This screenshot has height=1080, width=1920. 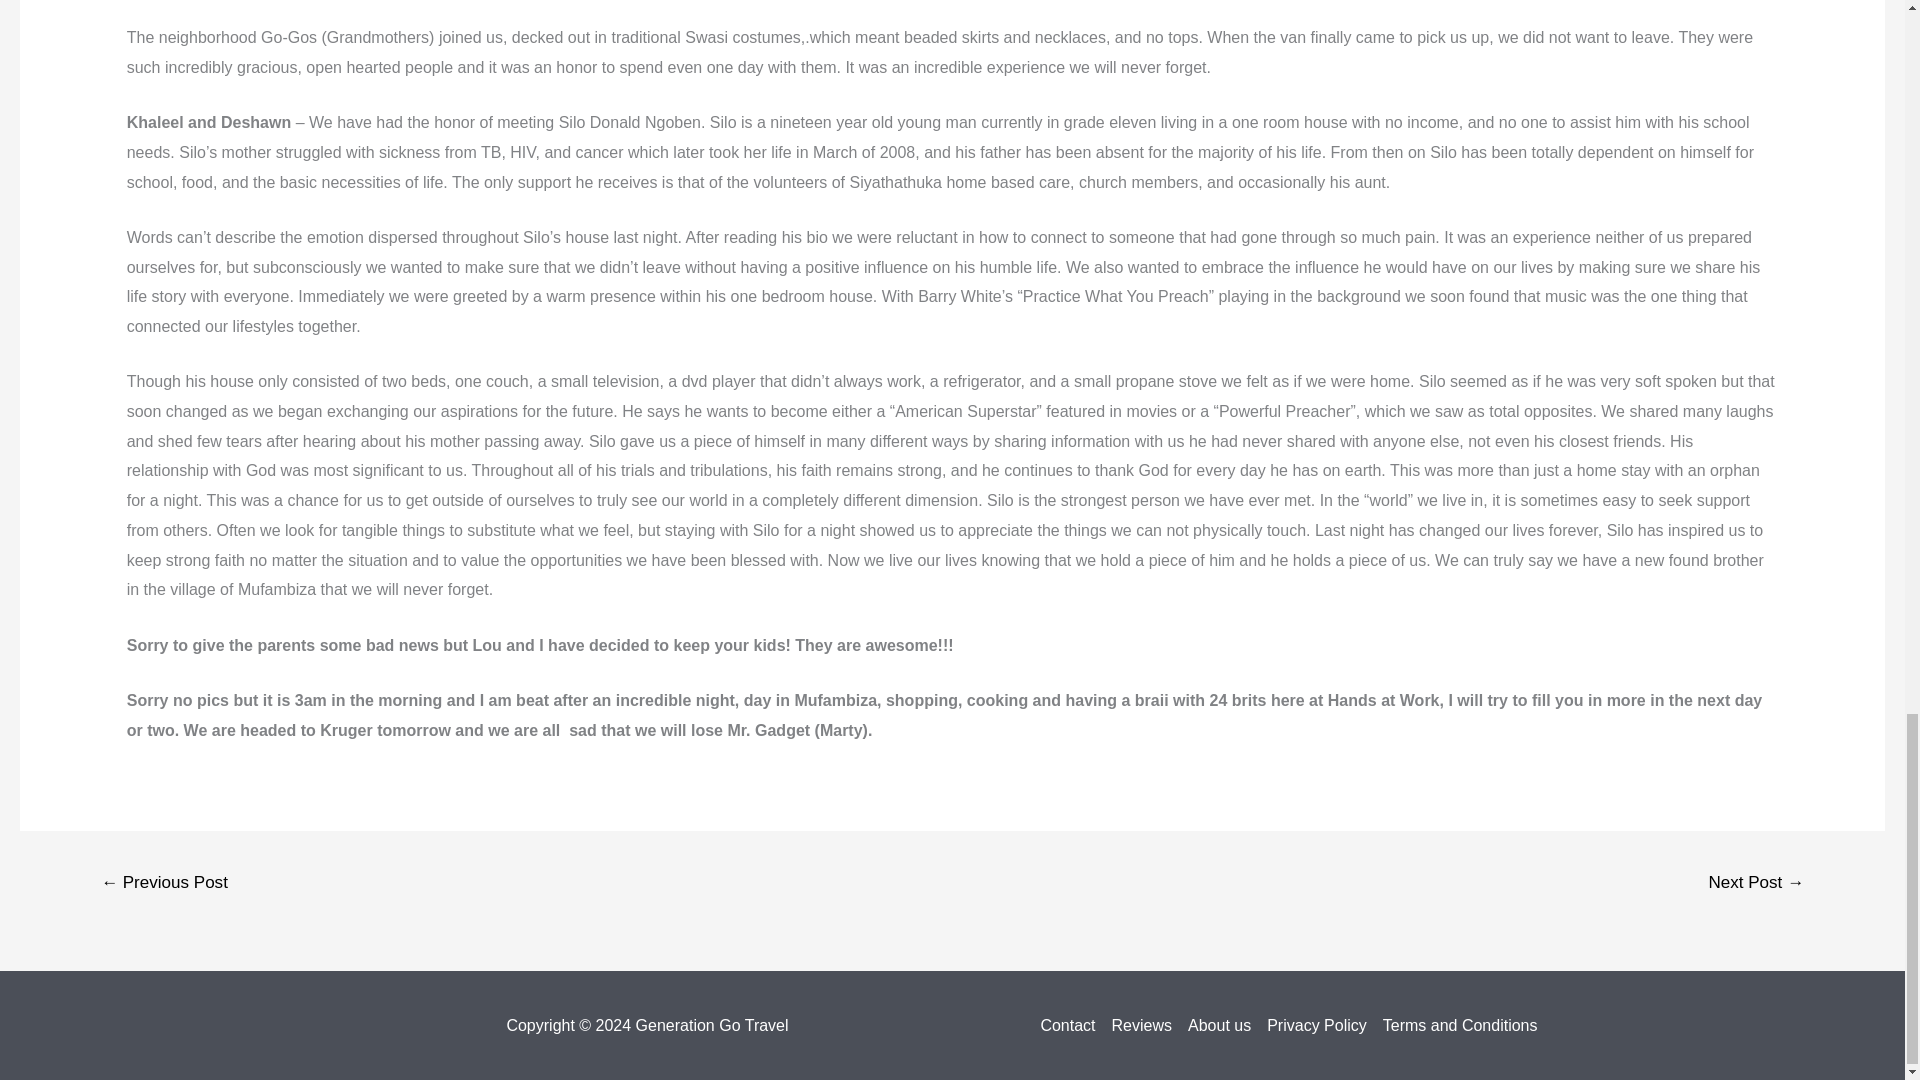 What do you see at coordinates (1142, 1026) in the screenshot?
I see `Reviews` at bounding box center [1142, 1026].